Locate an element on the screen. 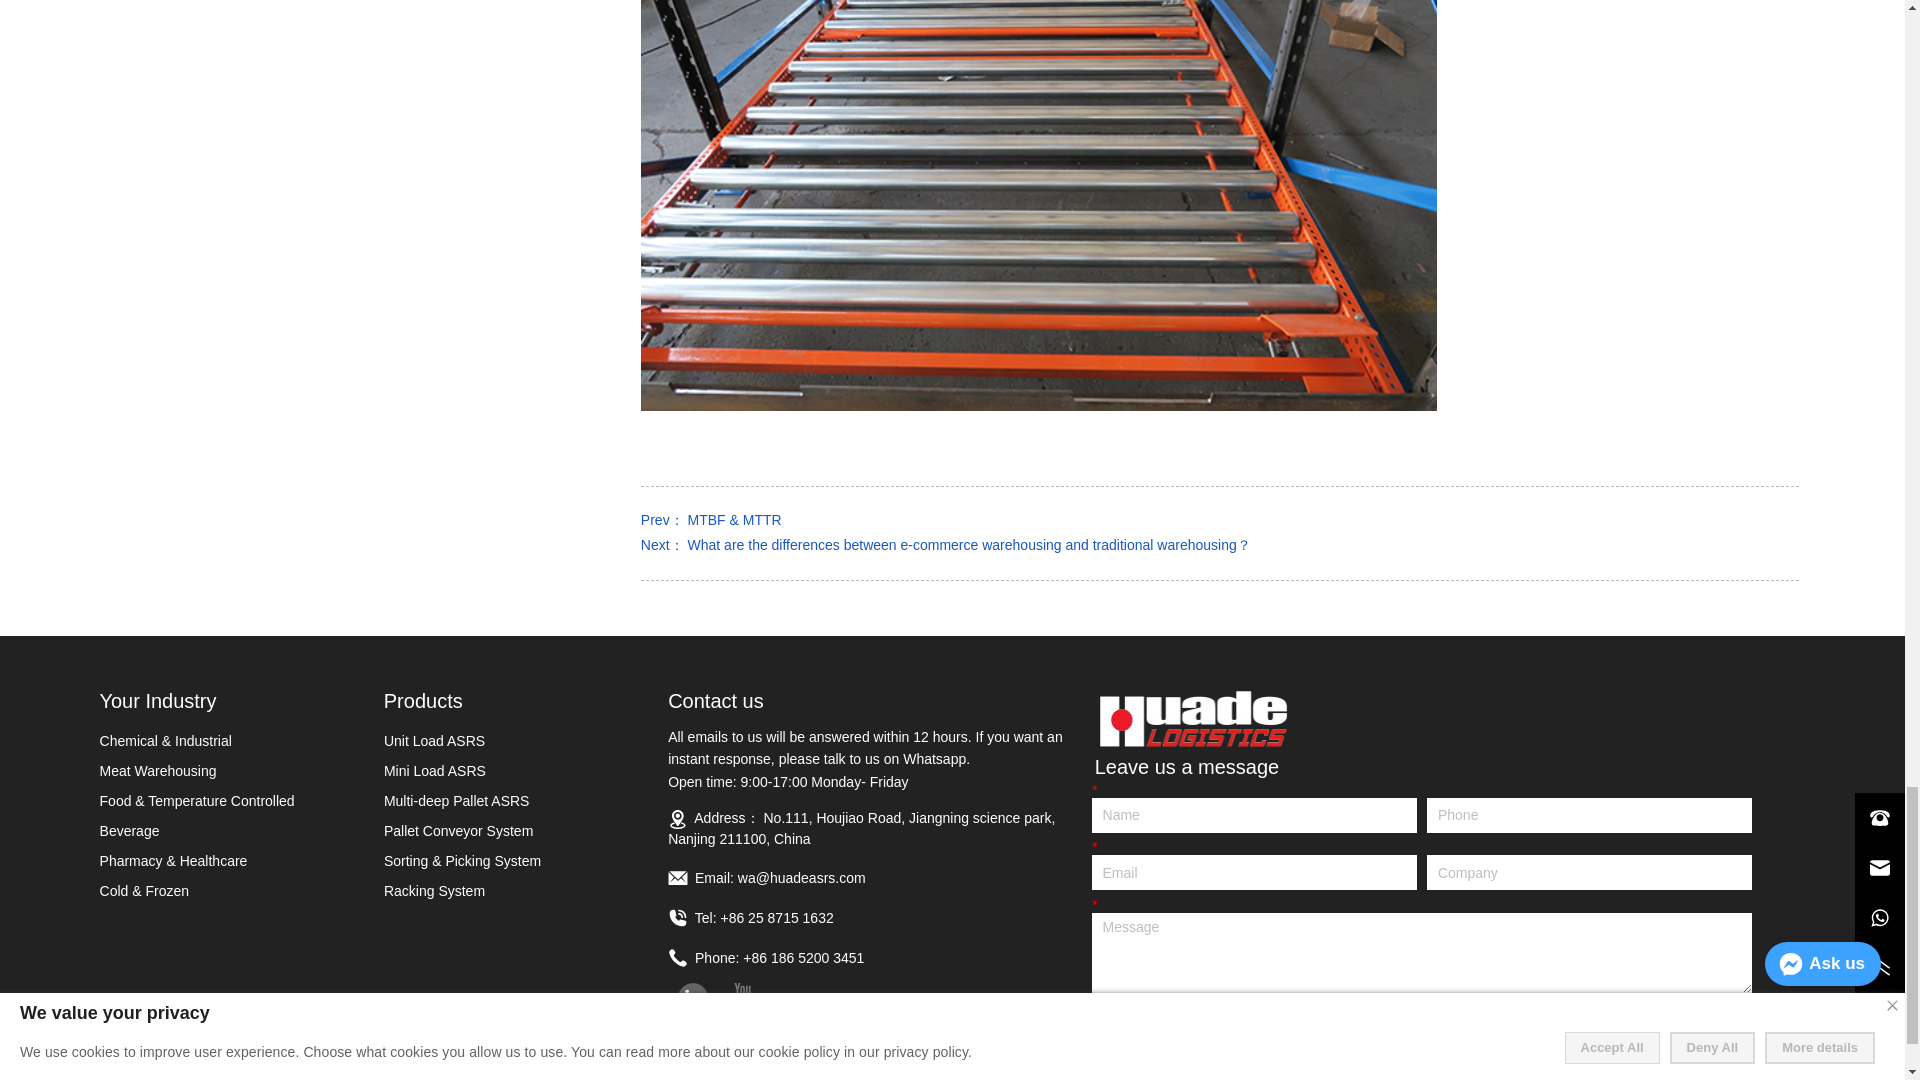 The image size is (1920, 1080). Beverage is located at coordinates (216, 830).